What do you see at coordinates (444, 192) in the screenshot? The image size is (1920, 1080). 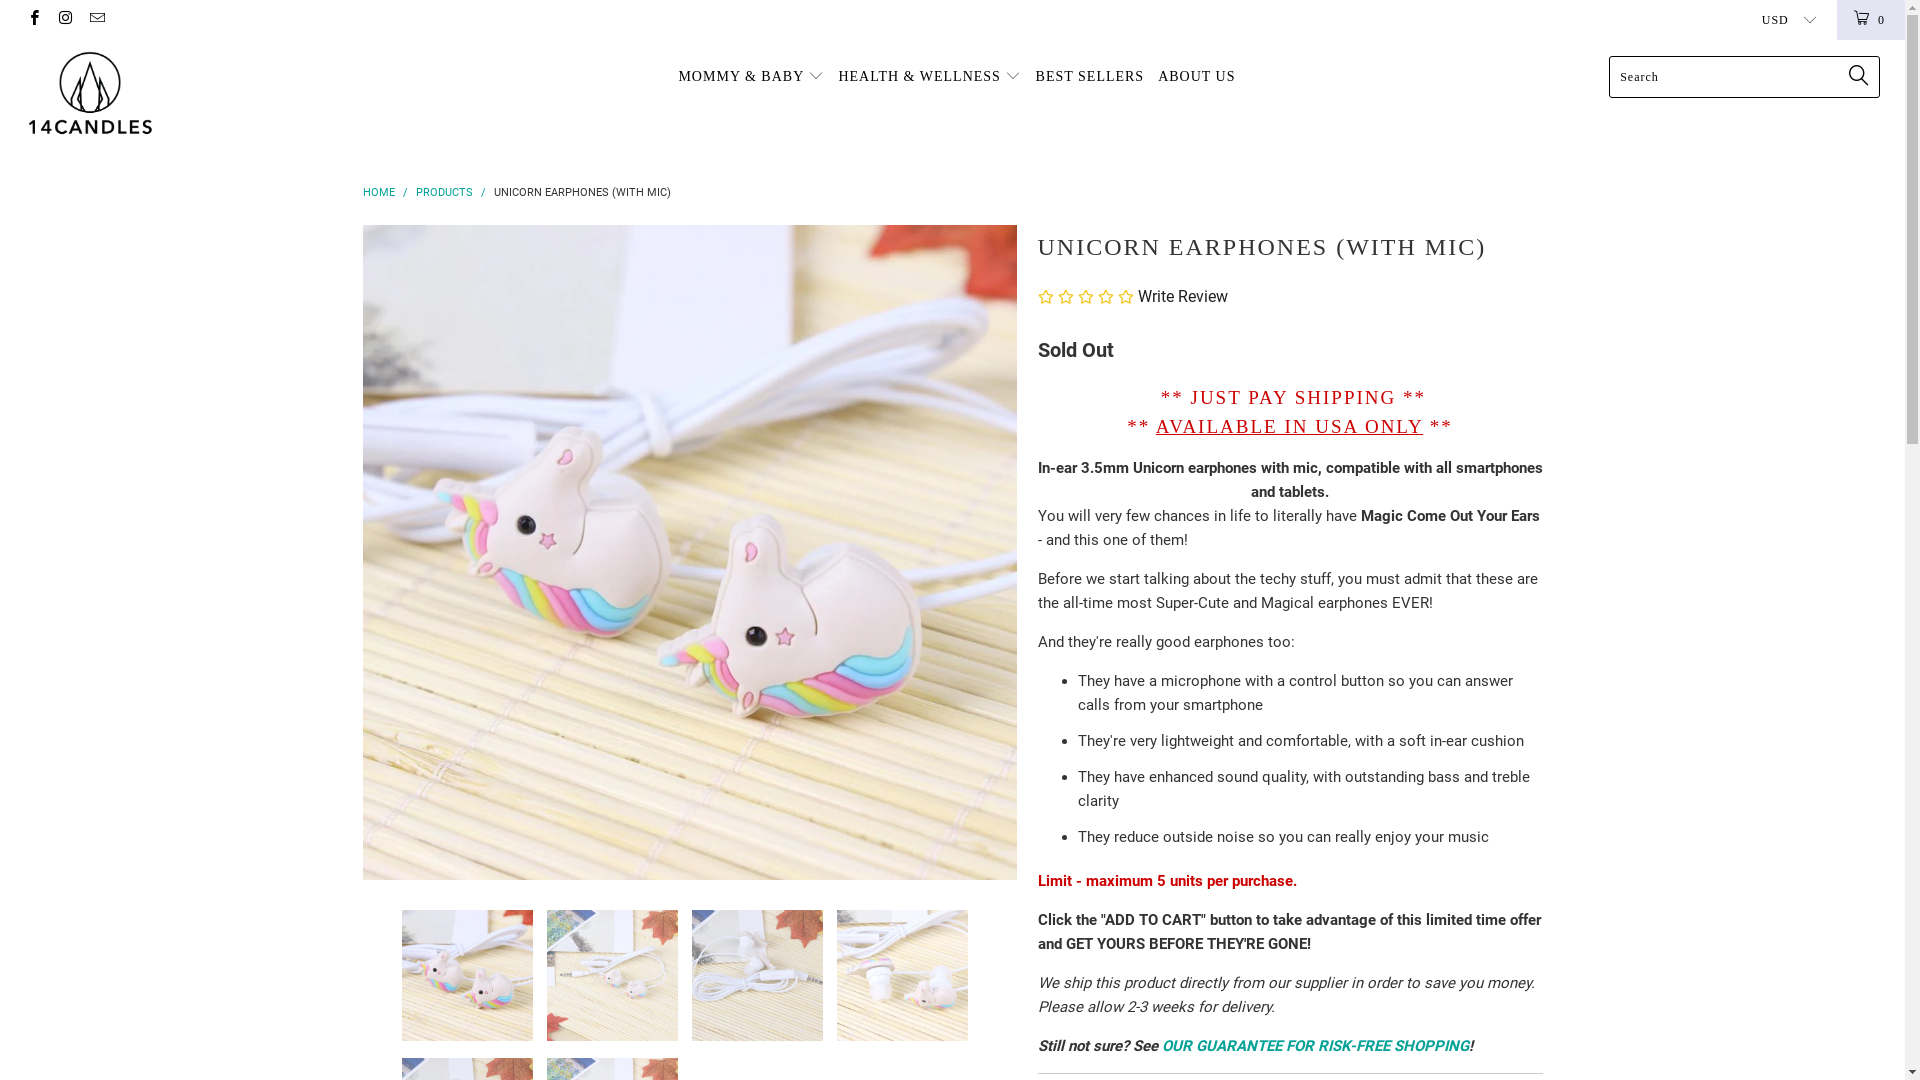 I see `PRODUCTS` at bounding box center [444, 192].